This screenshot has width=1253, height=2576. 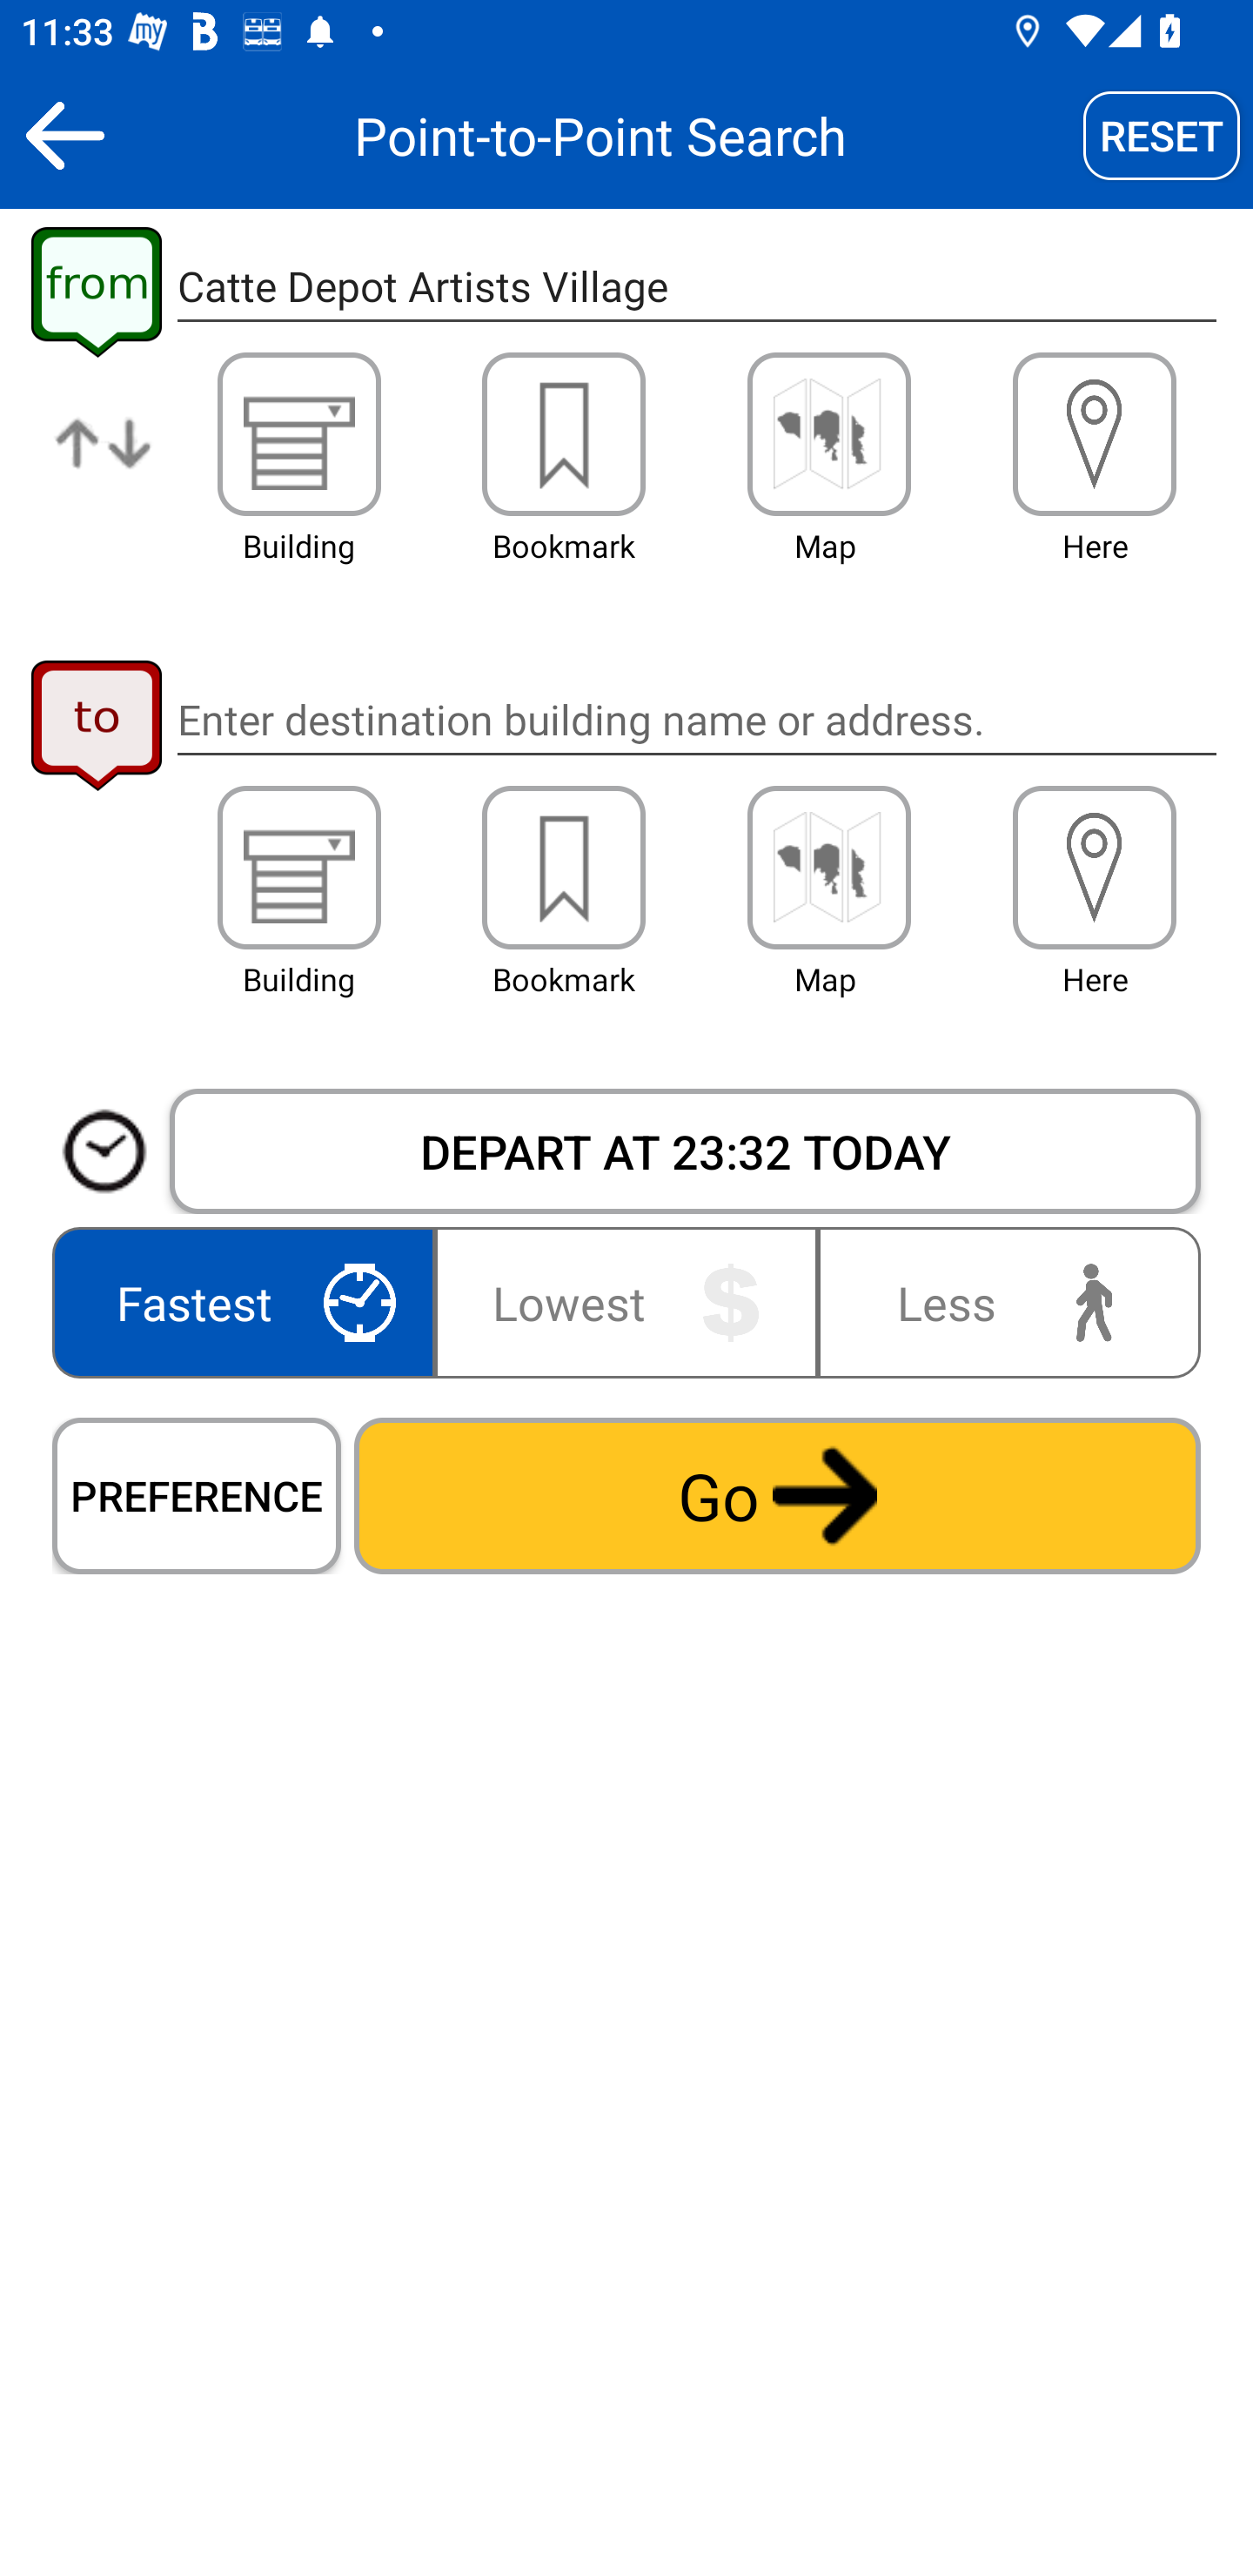 What do you see at coordinates (777, 1495) in the screenshot?
I see `Go` at bounding box center [777, 1495].